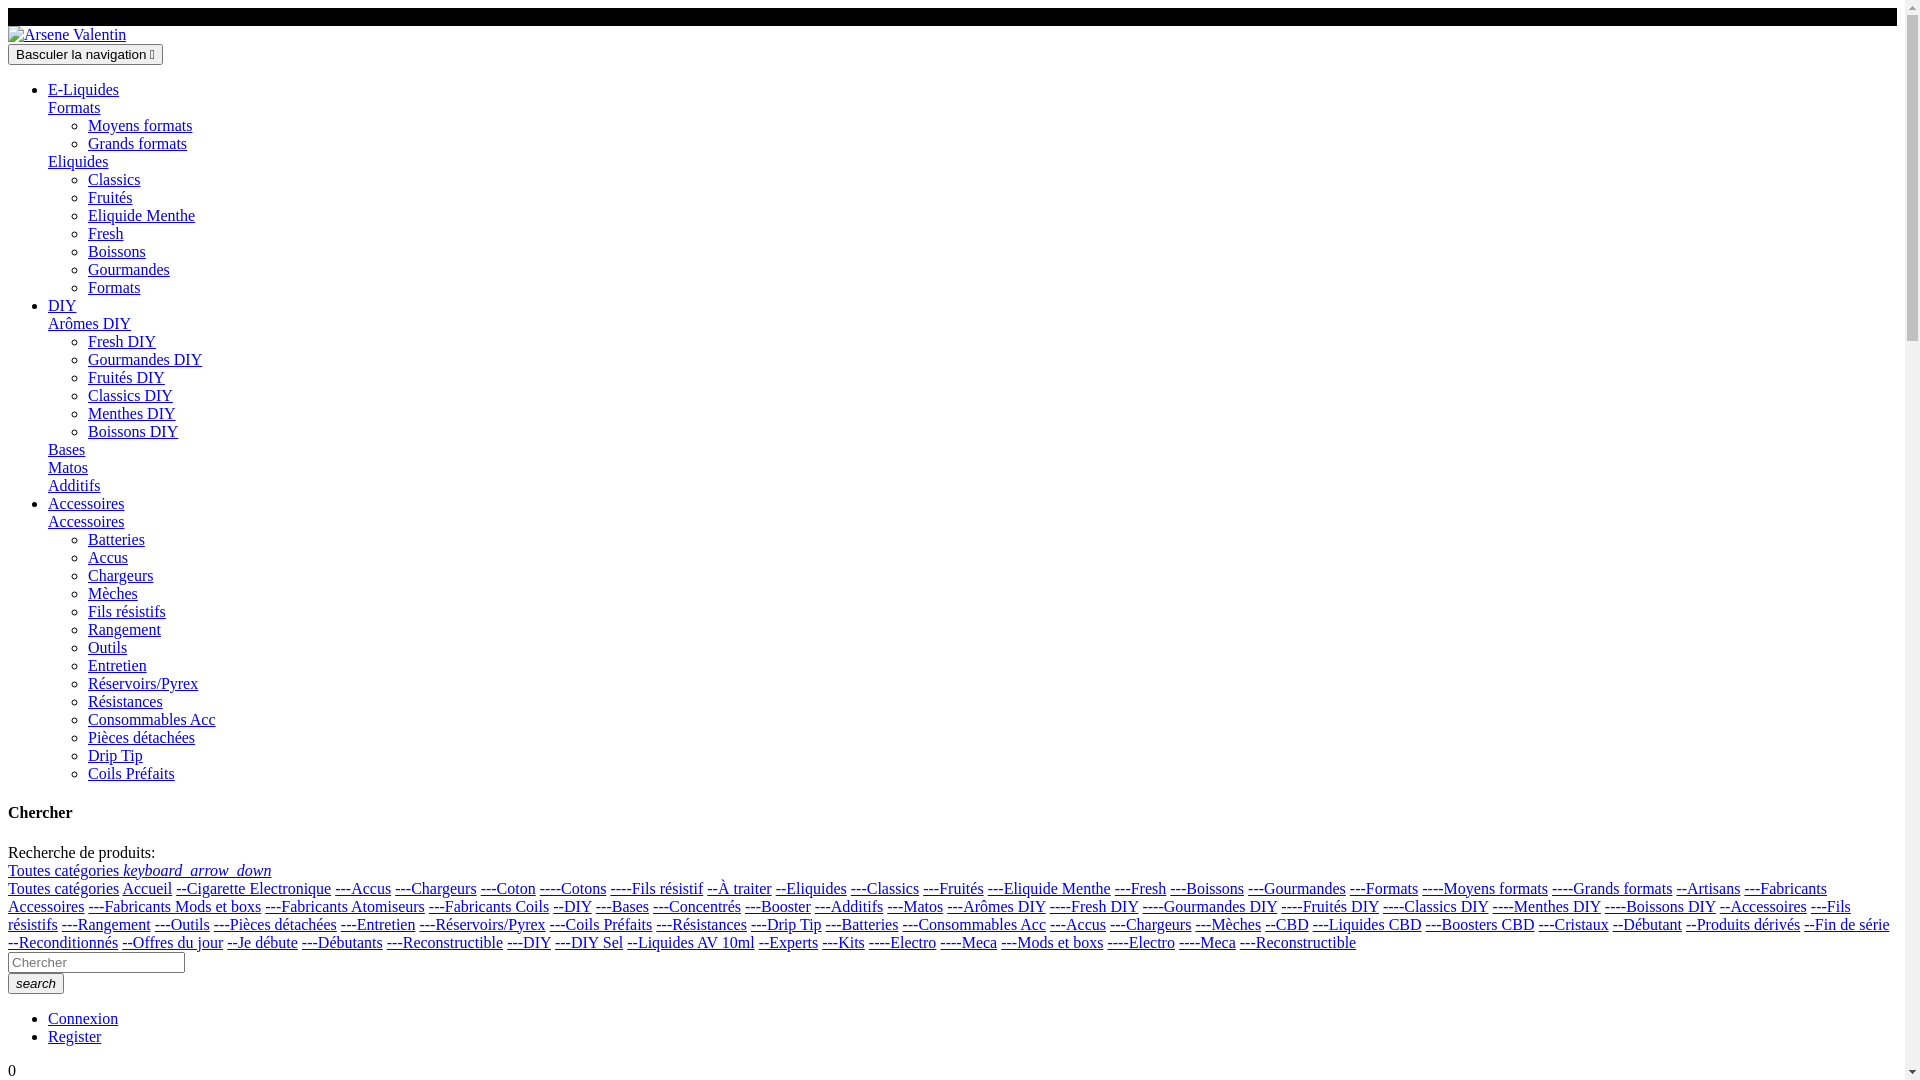 This screenshot has width=1920, height=1080. I want to click on ---DIY, so click(528, 942).